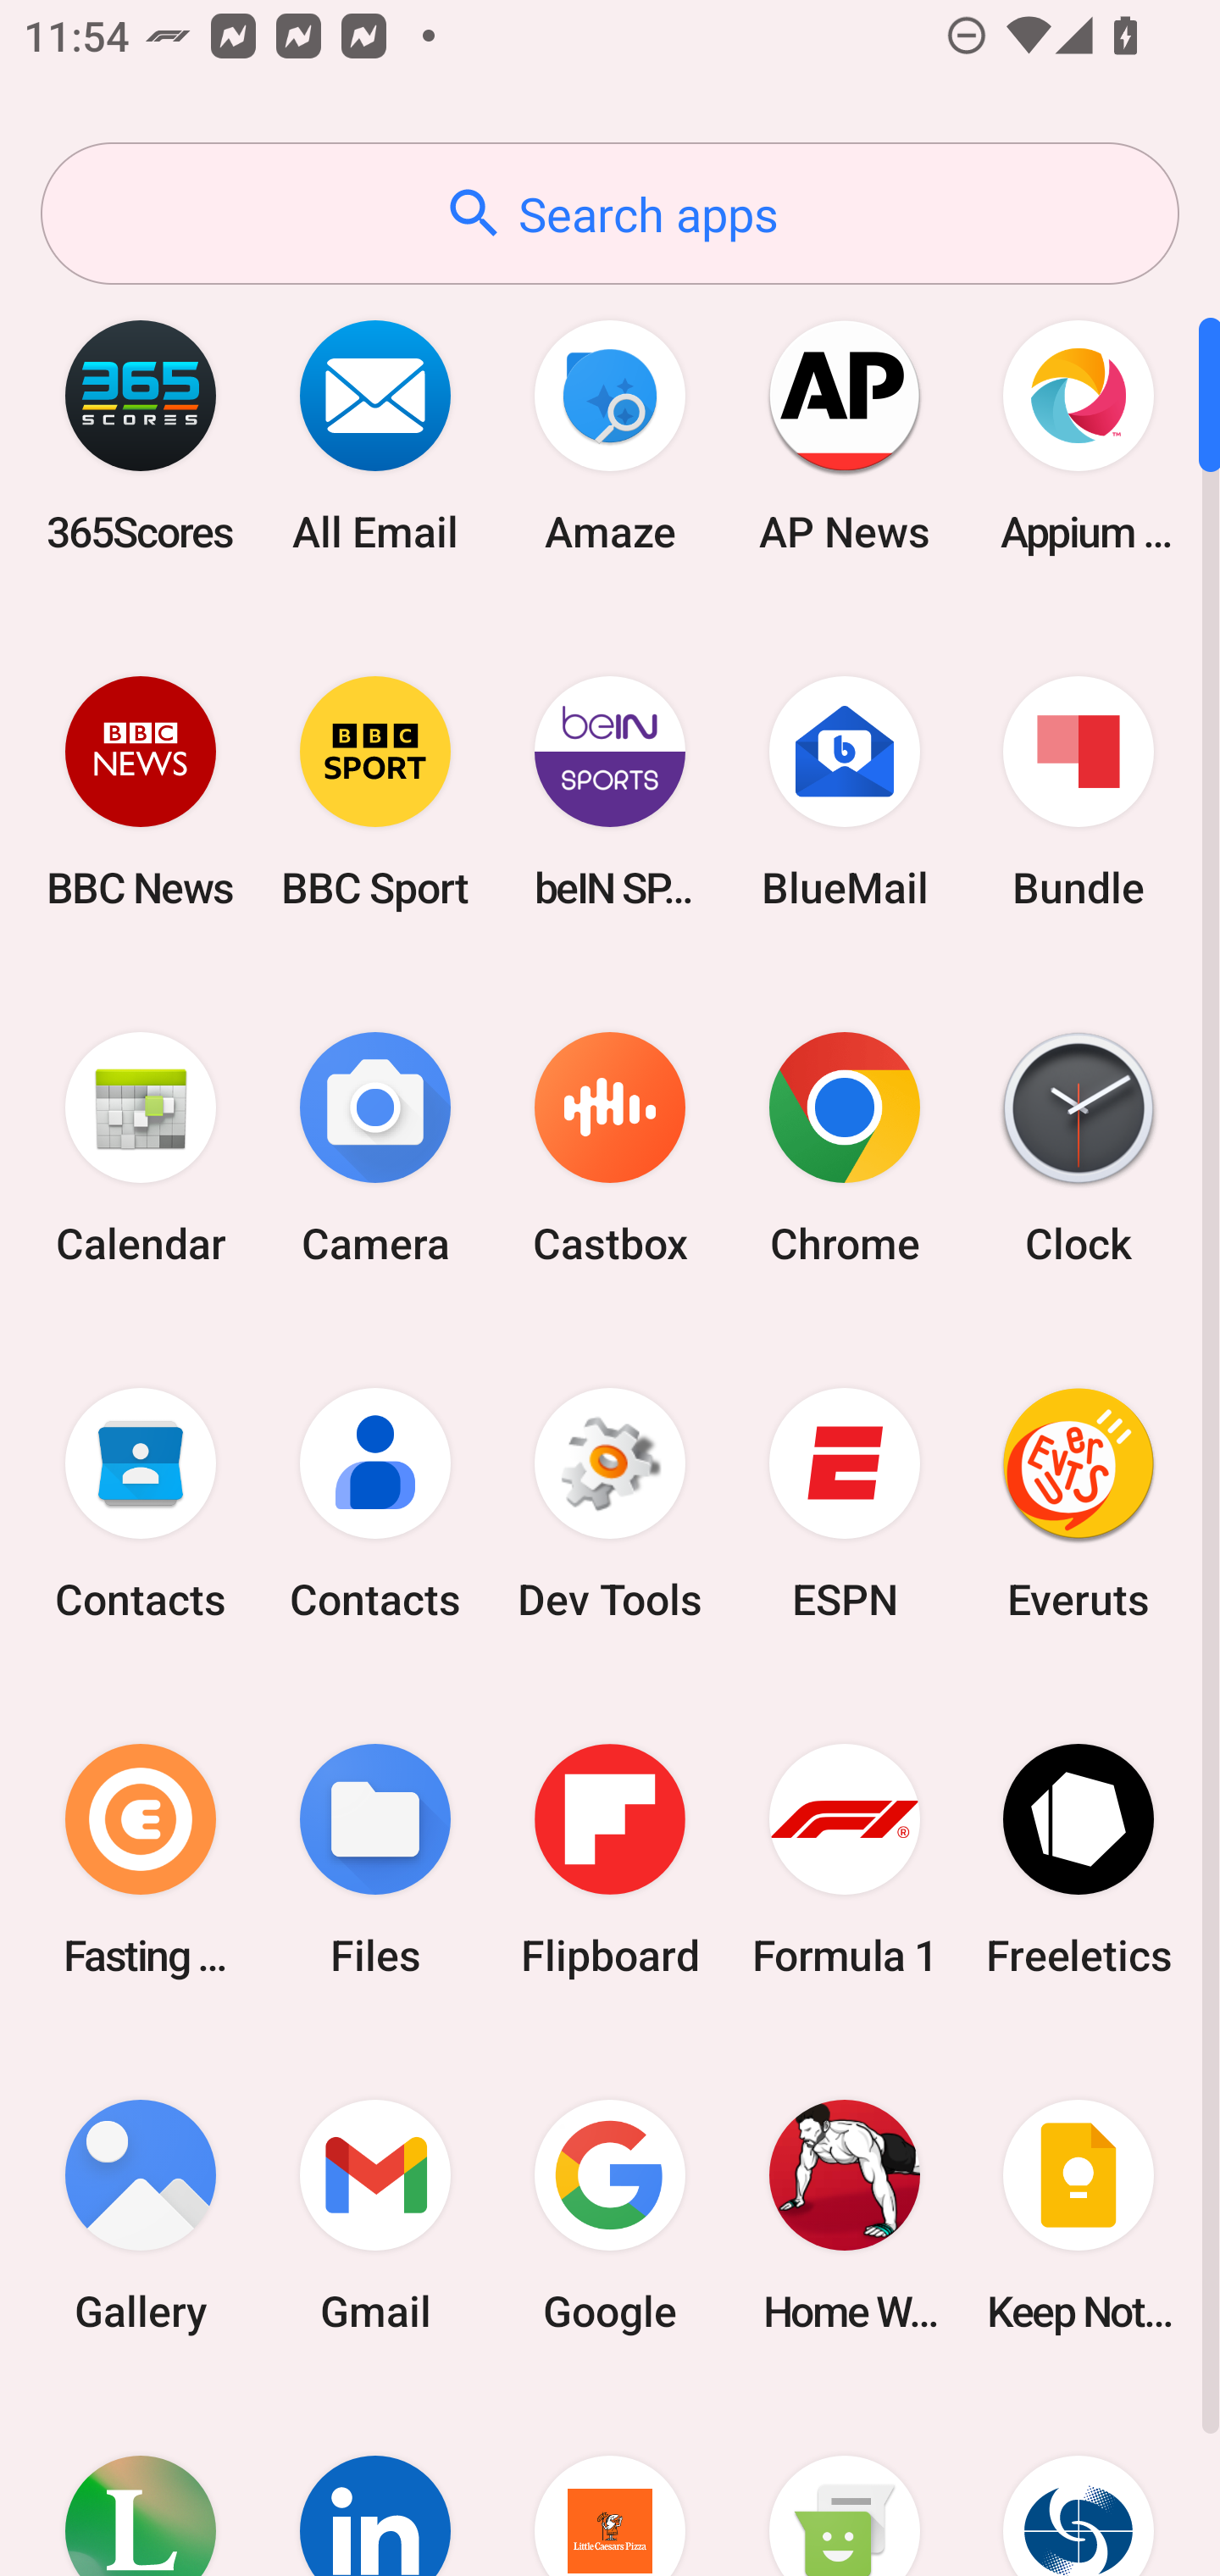 This screenshot has height=2576, width=1220. What do you see at coordinates (375, 436) in the screenshot?
I see `All Email` at bounding box center [375, 436].